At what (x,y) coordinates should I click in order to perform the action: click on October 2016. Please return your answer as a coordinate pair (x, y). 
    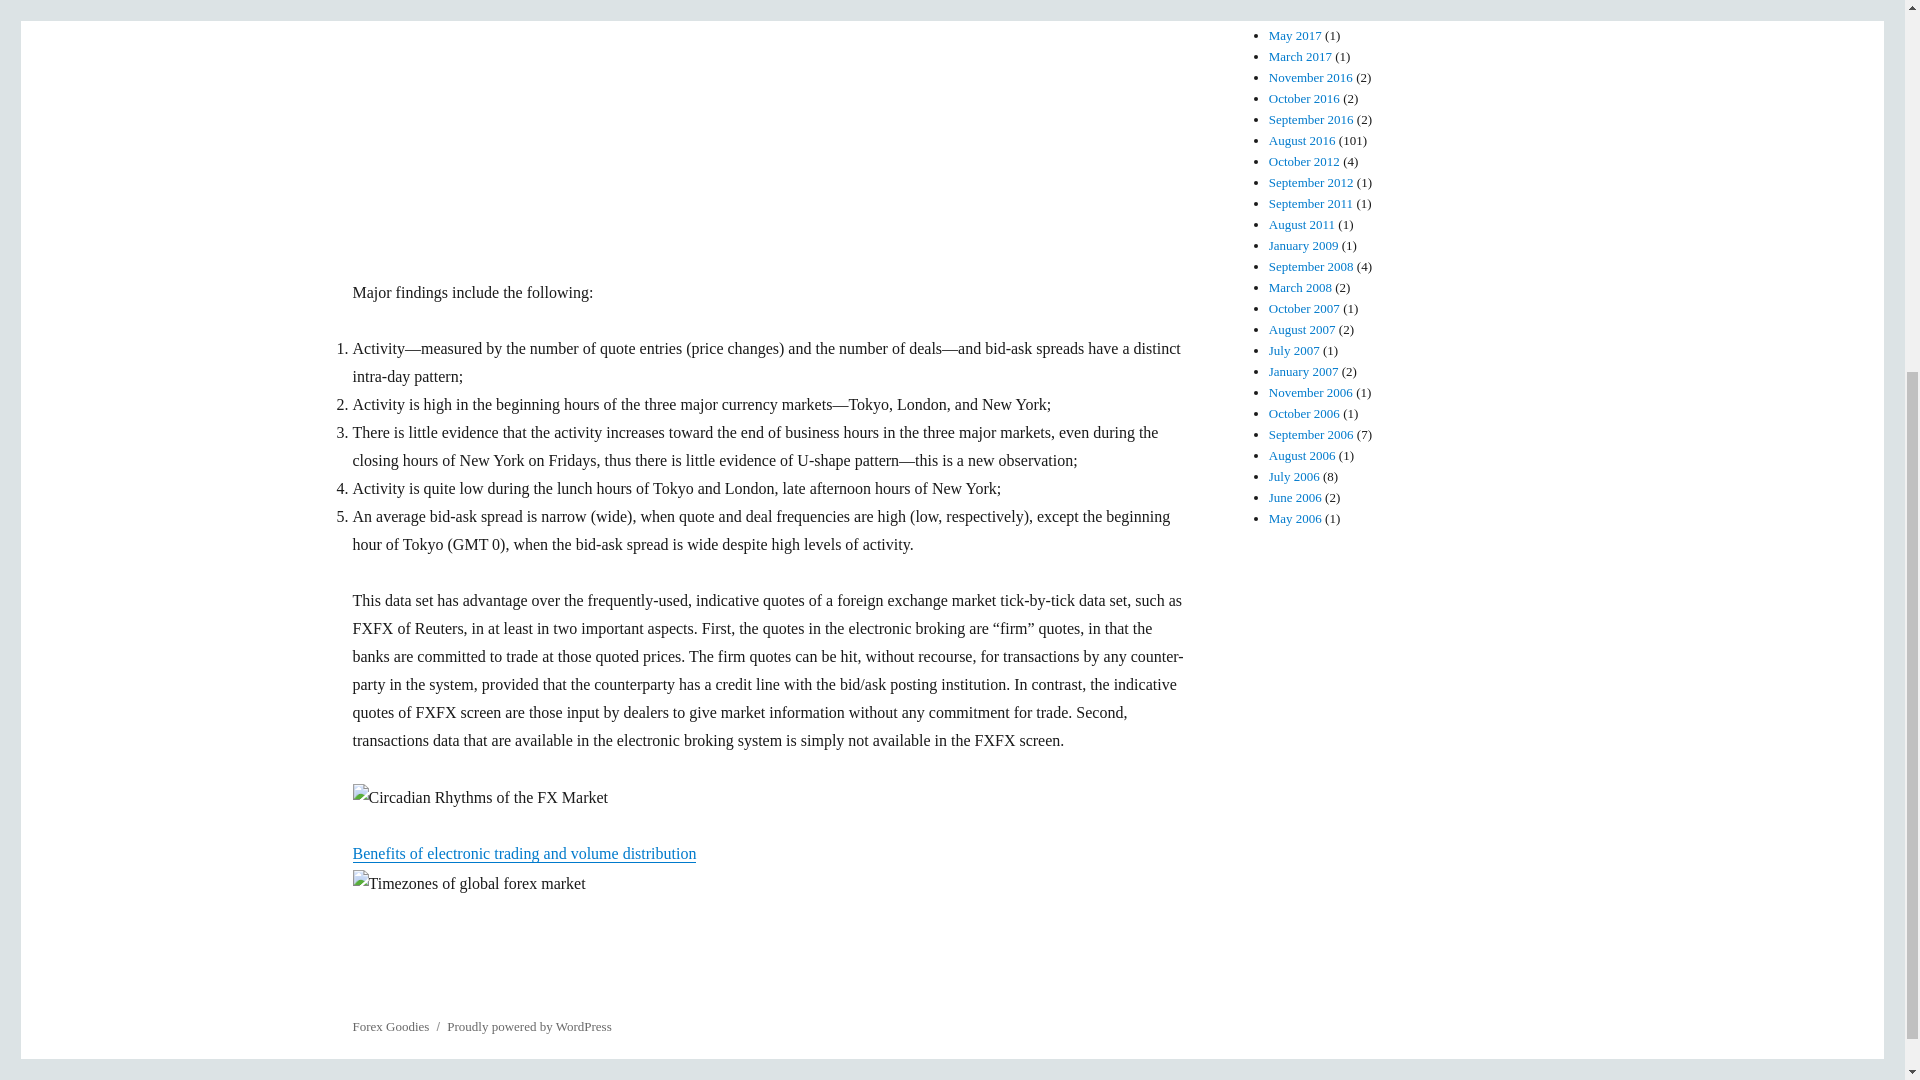
    Looking at the image, I should click on (1304, 98).